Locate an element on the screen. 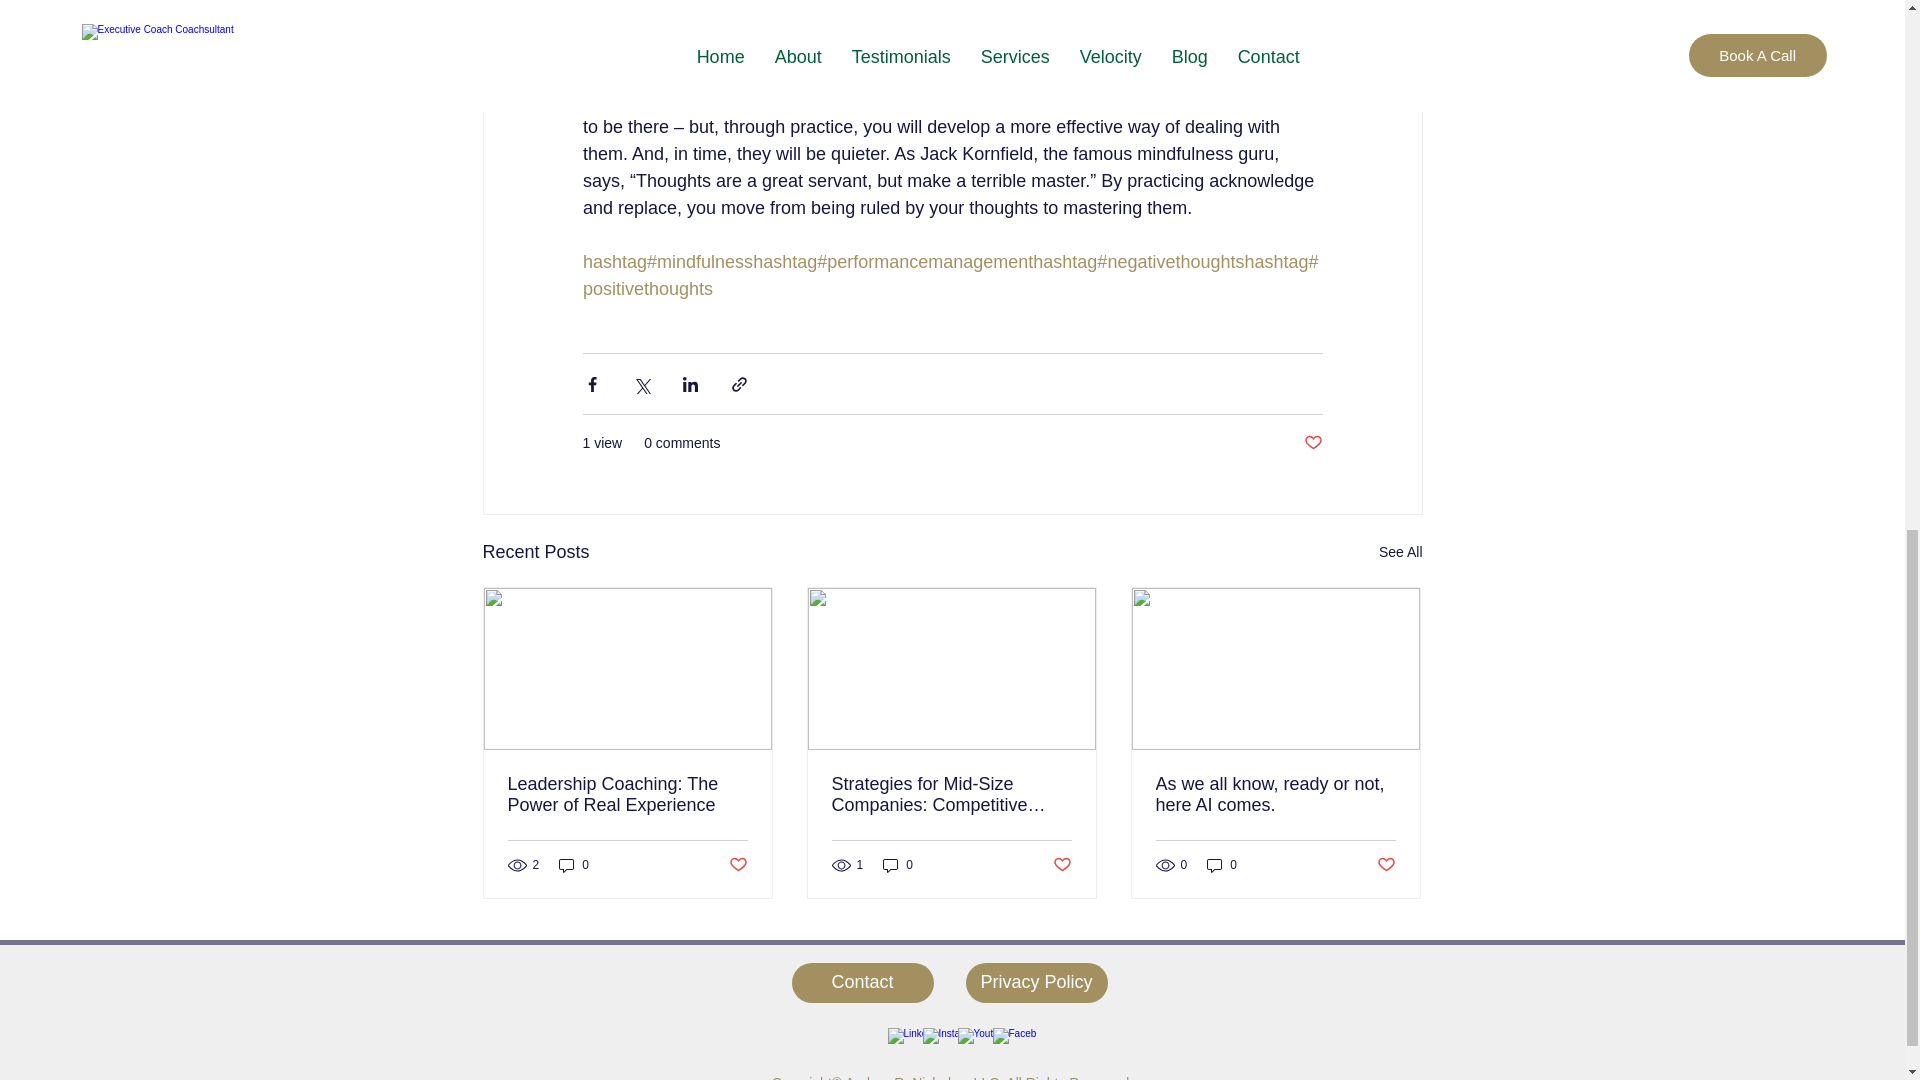 This screenshot has width=1920, height=1080. As we all know, ready or not, here AI comes. is located at coordinates (1275, 795).